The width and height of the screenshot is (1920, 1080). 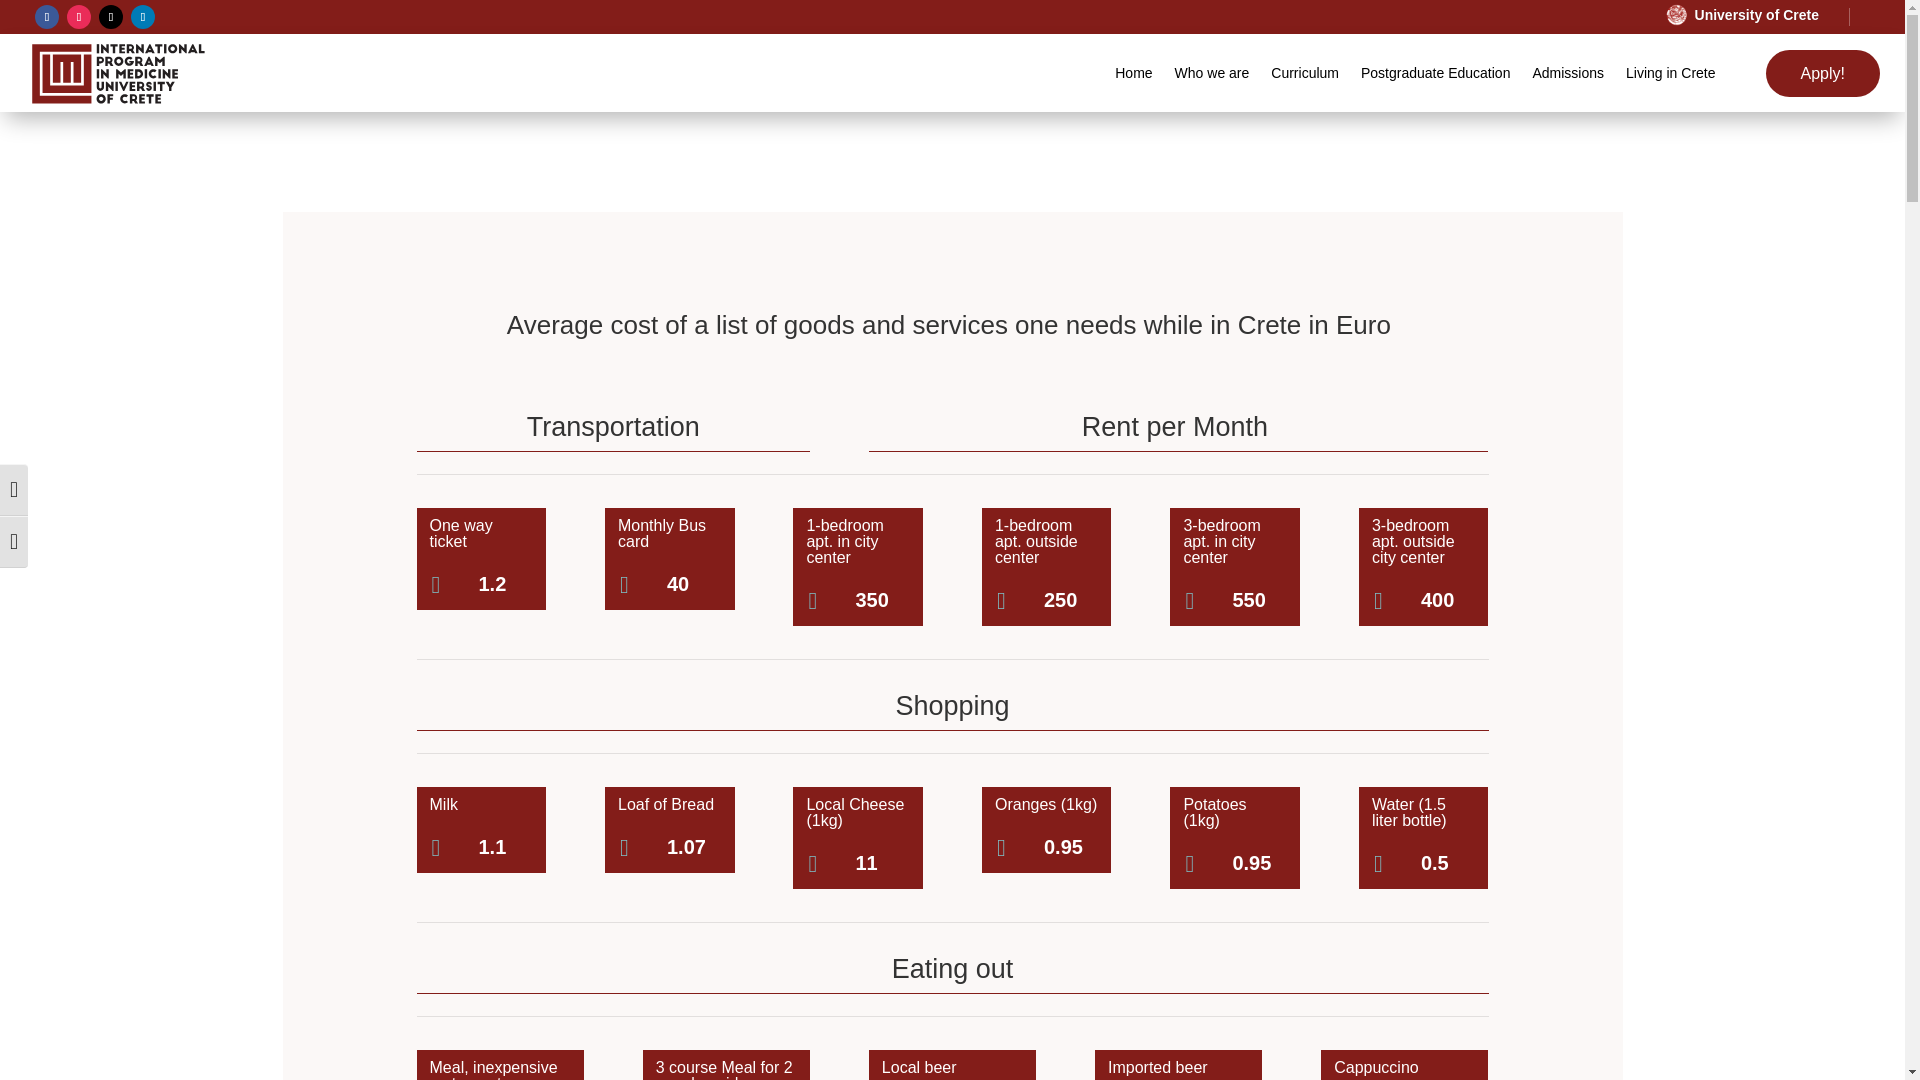 What do you see at coordinates (1134, 72) in the screenshot?
I see `Home` at bounding box center [1134, 72].